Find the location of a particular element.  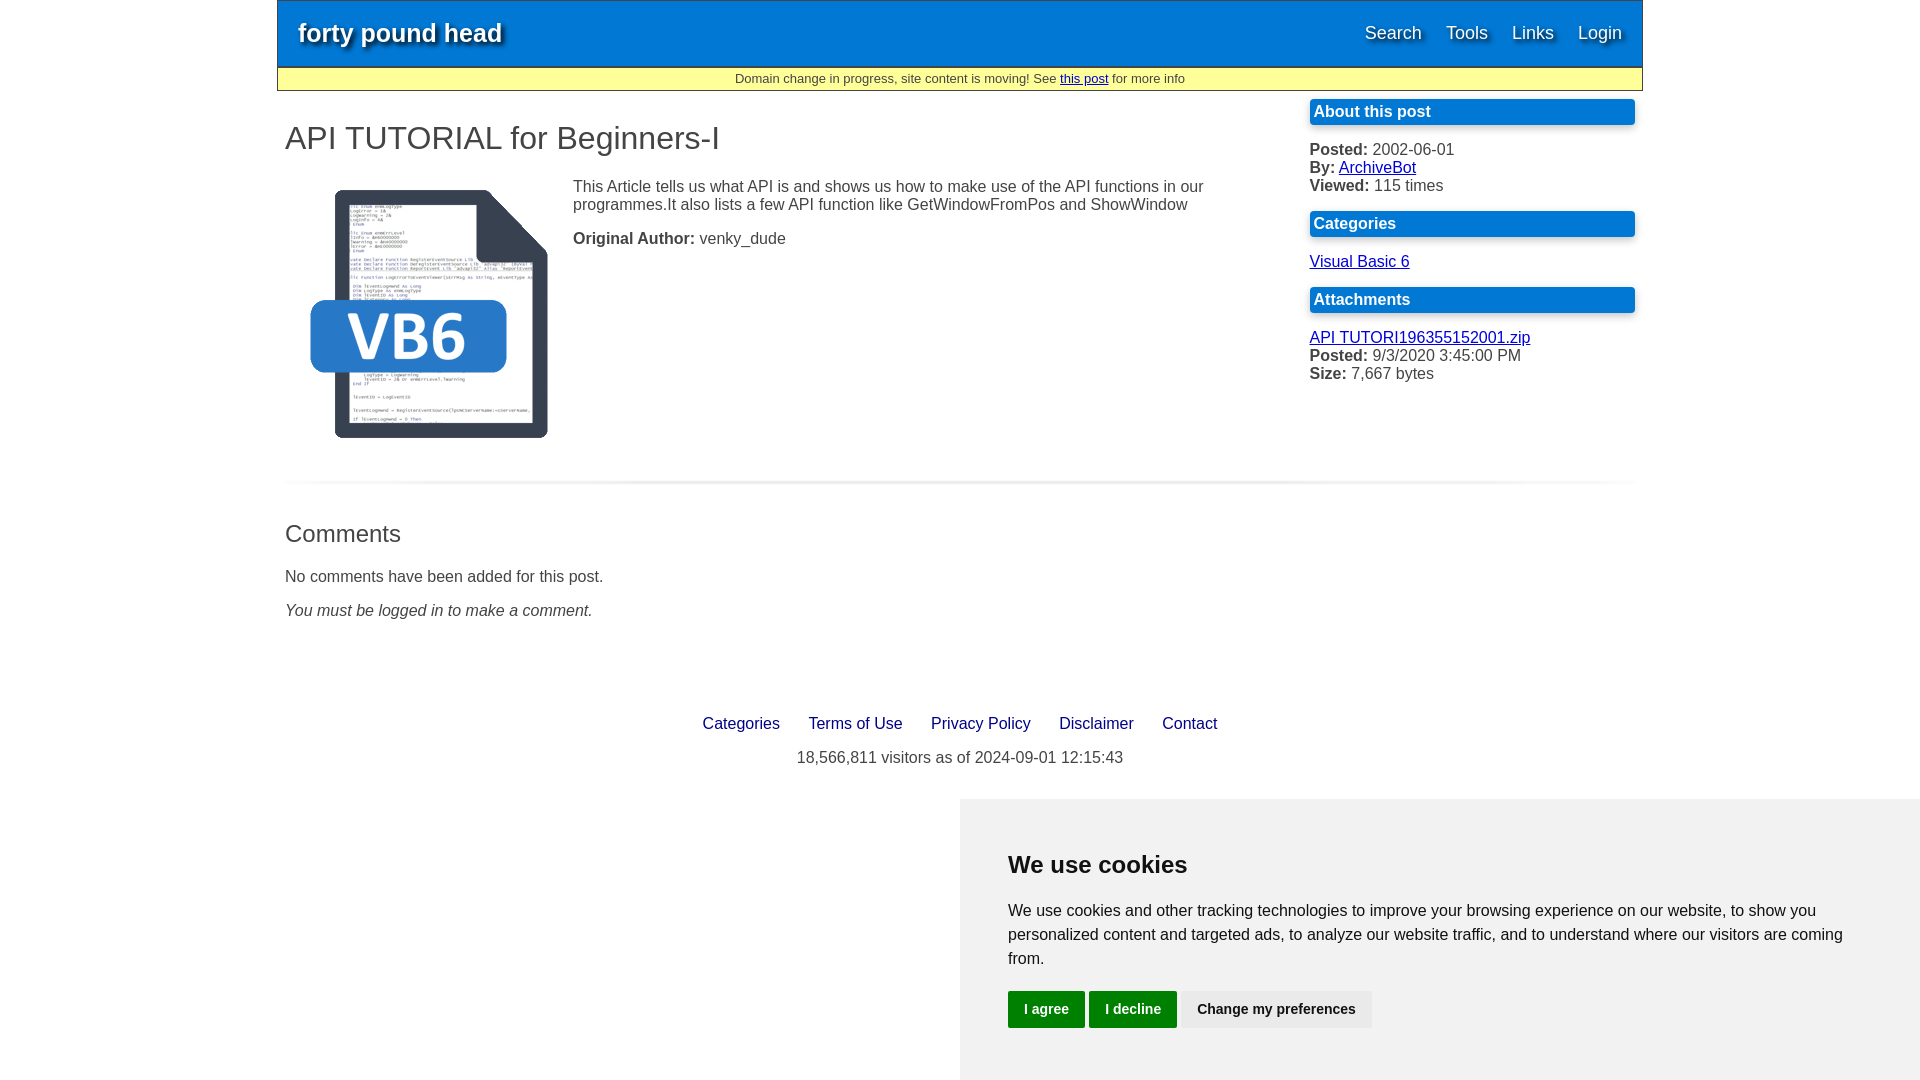

Disclaimer is located at coordinates (1096, 722).